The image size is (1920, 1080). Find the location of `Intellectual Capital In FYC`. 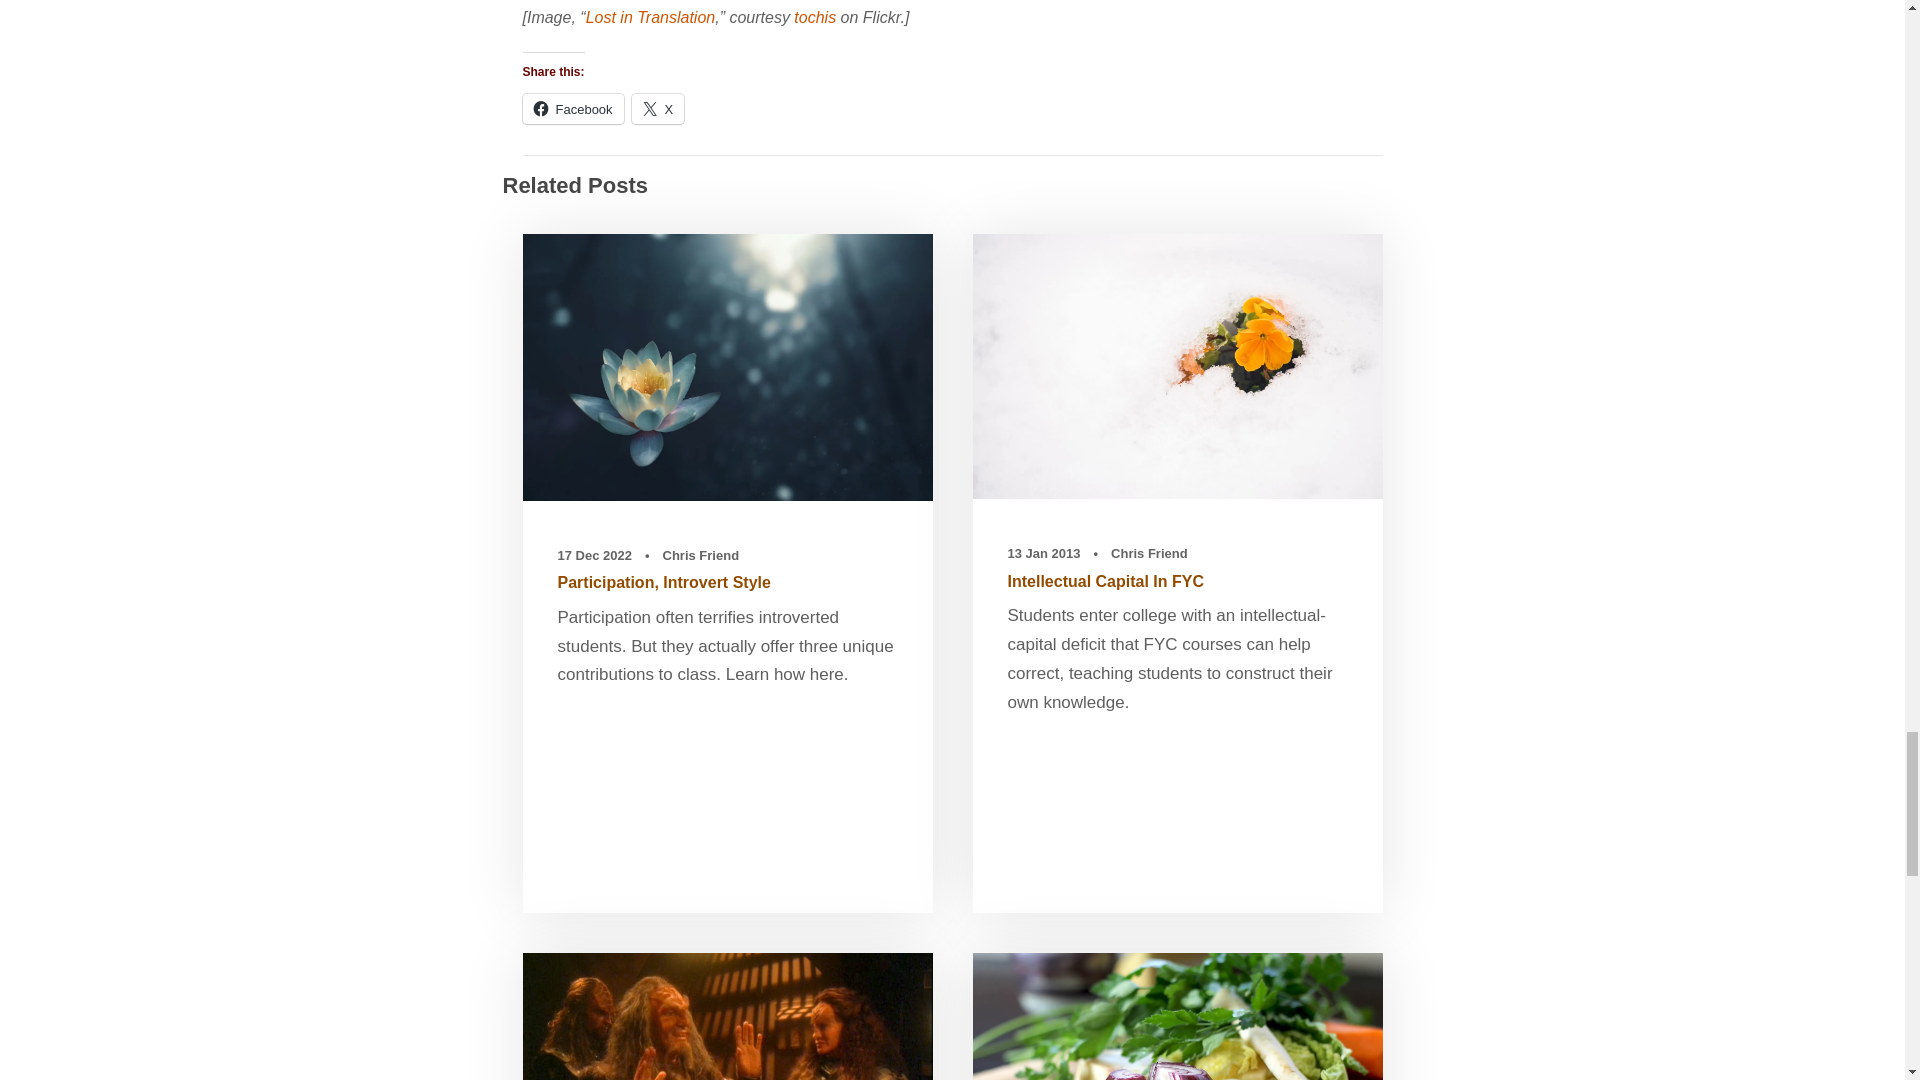

Intellectual Capital In FYC is located at coordinates (1106, 581).